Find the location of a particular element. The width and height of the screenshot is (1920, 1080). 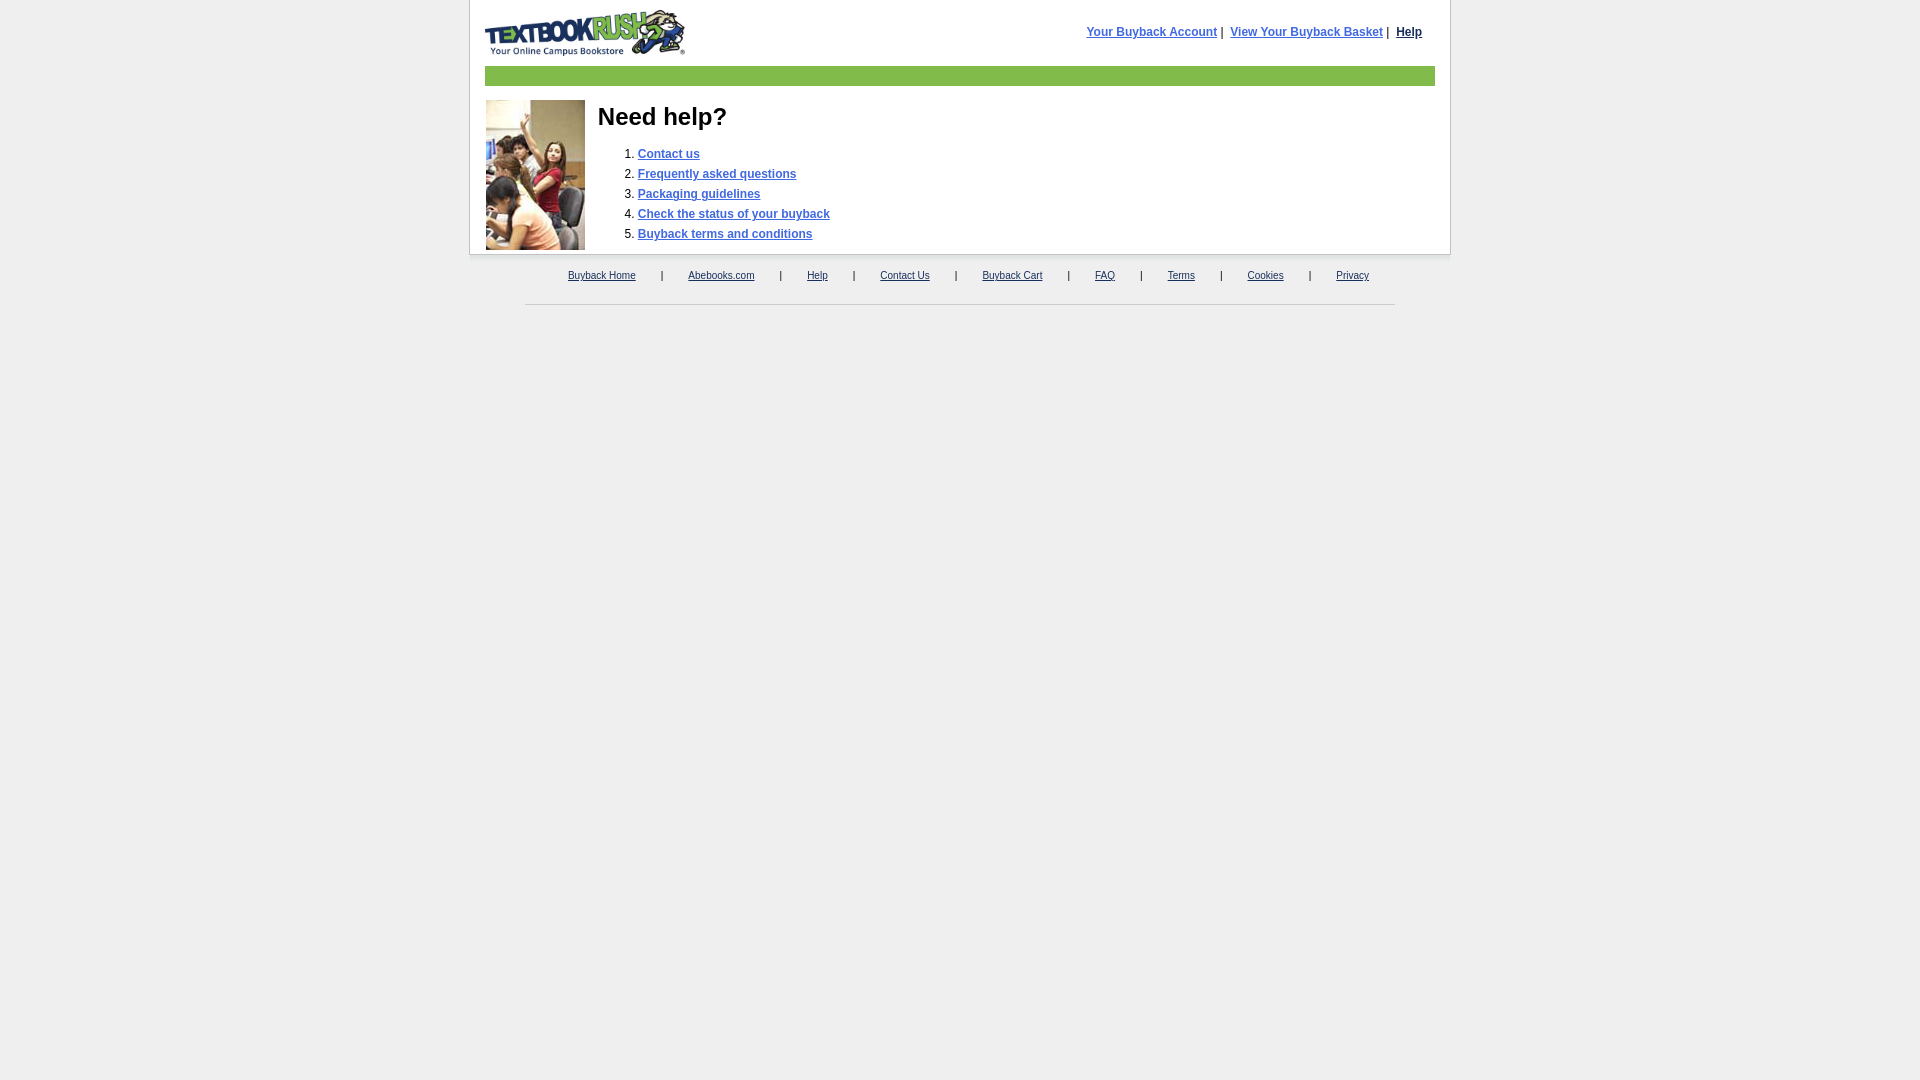

Contact Us is located at coordinates (904, 276).